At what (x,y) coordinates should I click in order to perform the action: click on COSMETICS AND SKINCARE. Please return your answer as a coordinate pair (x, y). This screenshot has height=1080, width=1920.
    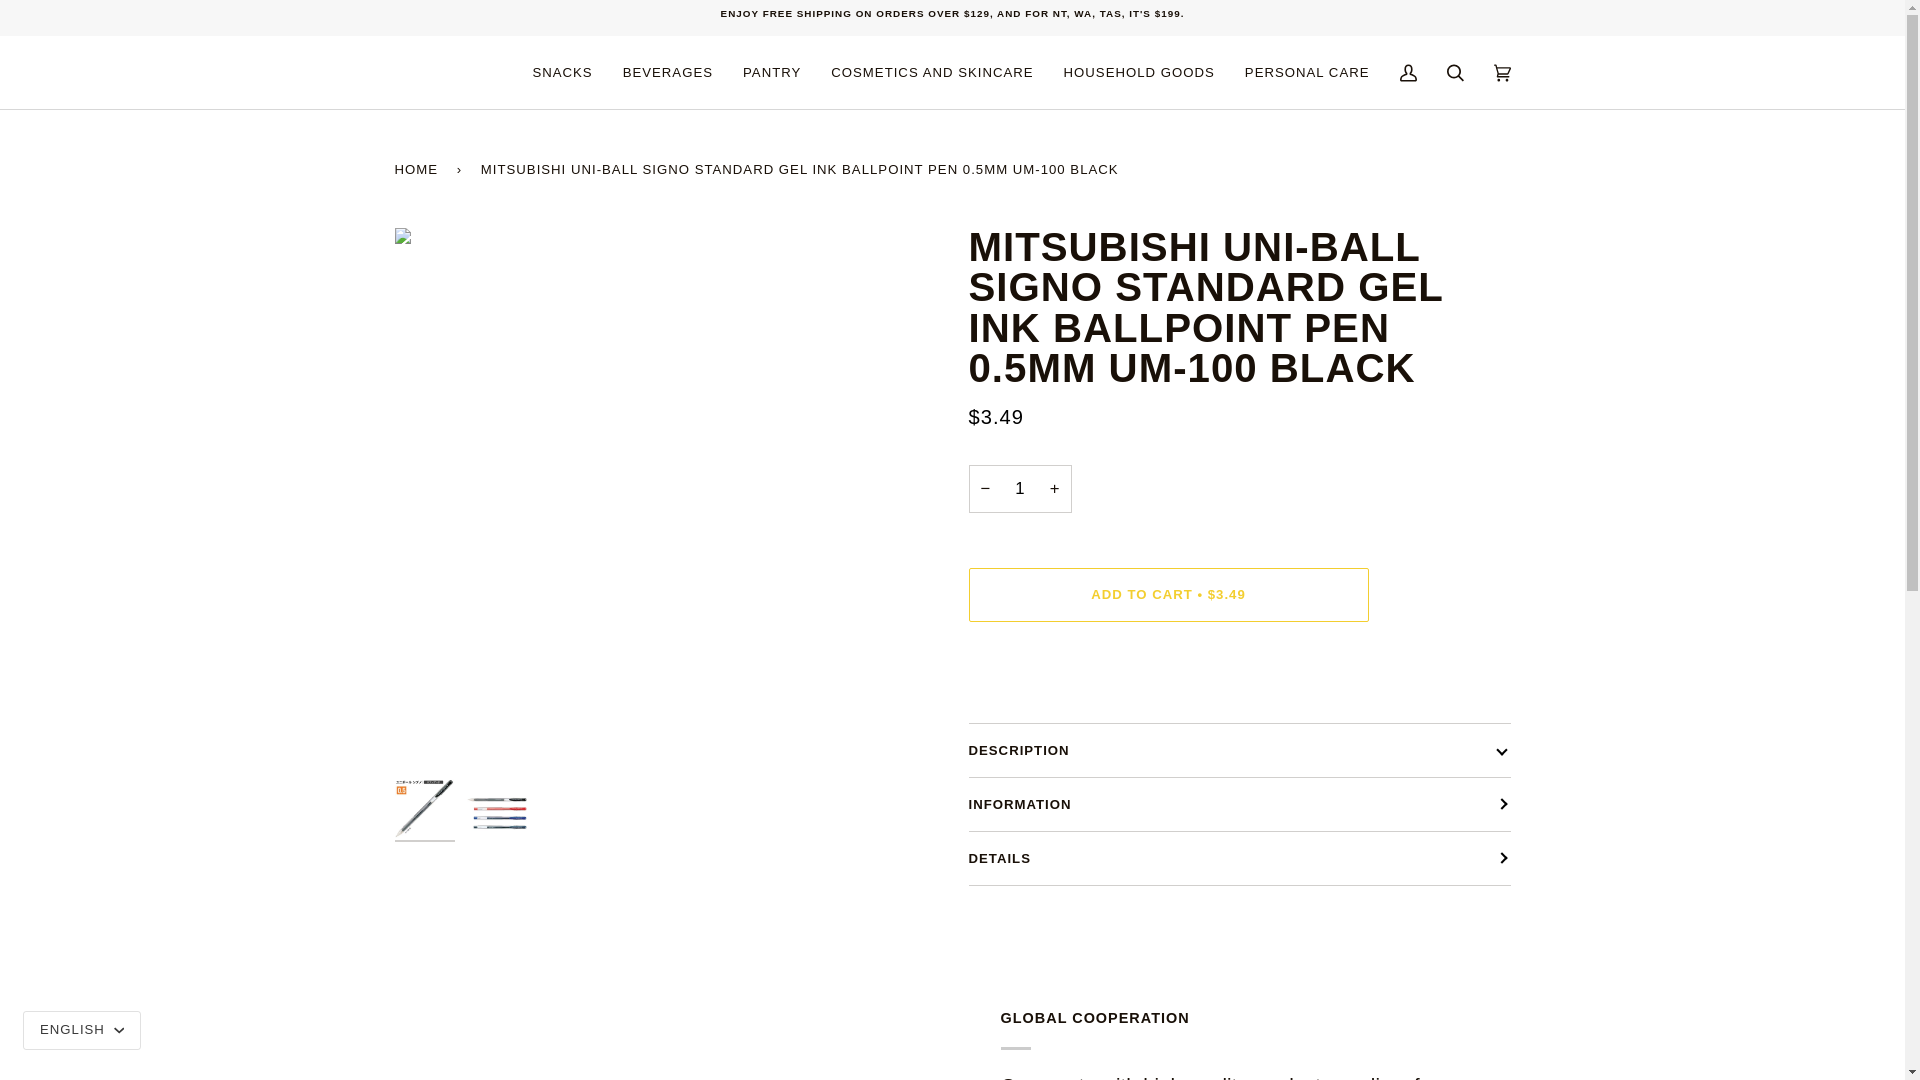
    Looking at the image, I should click on (932, 72).